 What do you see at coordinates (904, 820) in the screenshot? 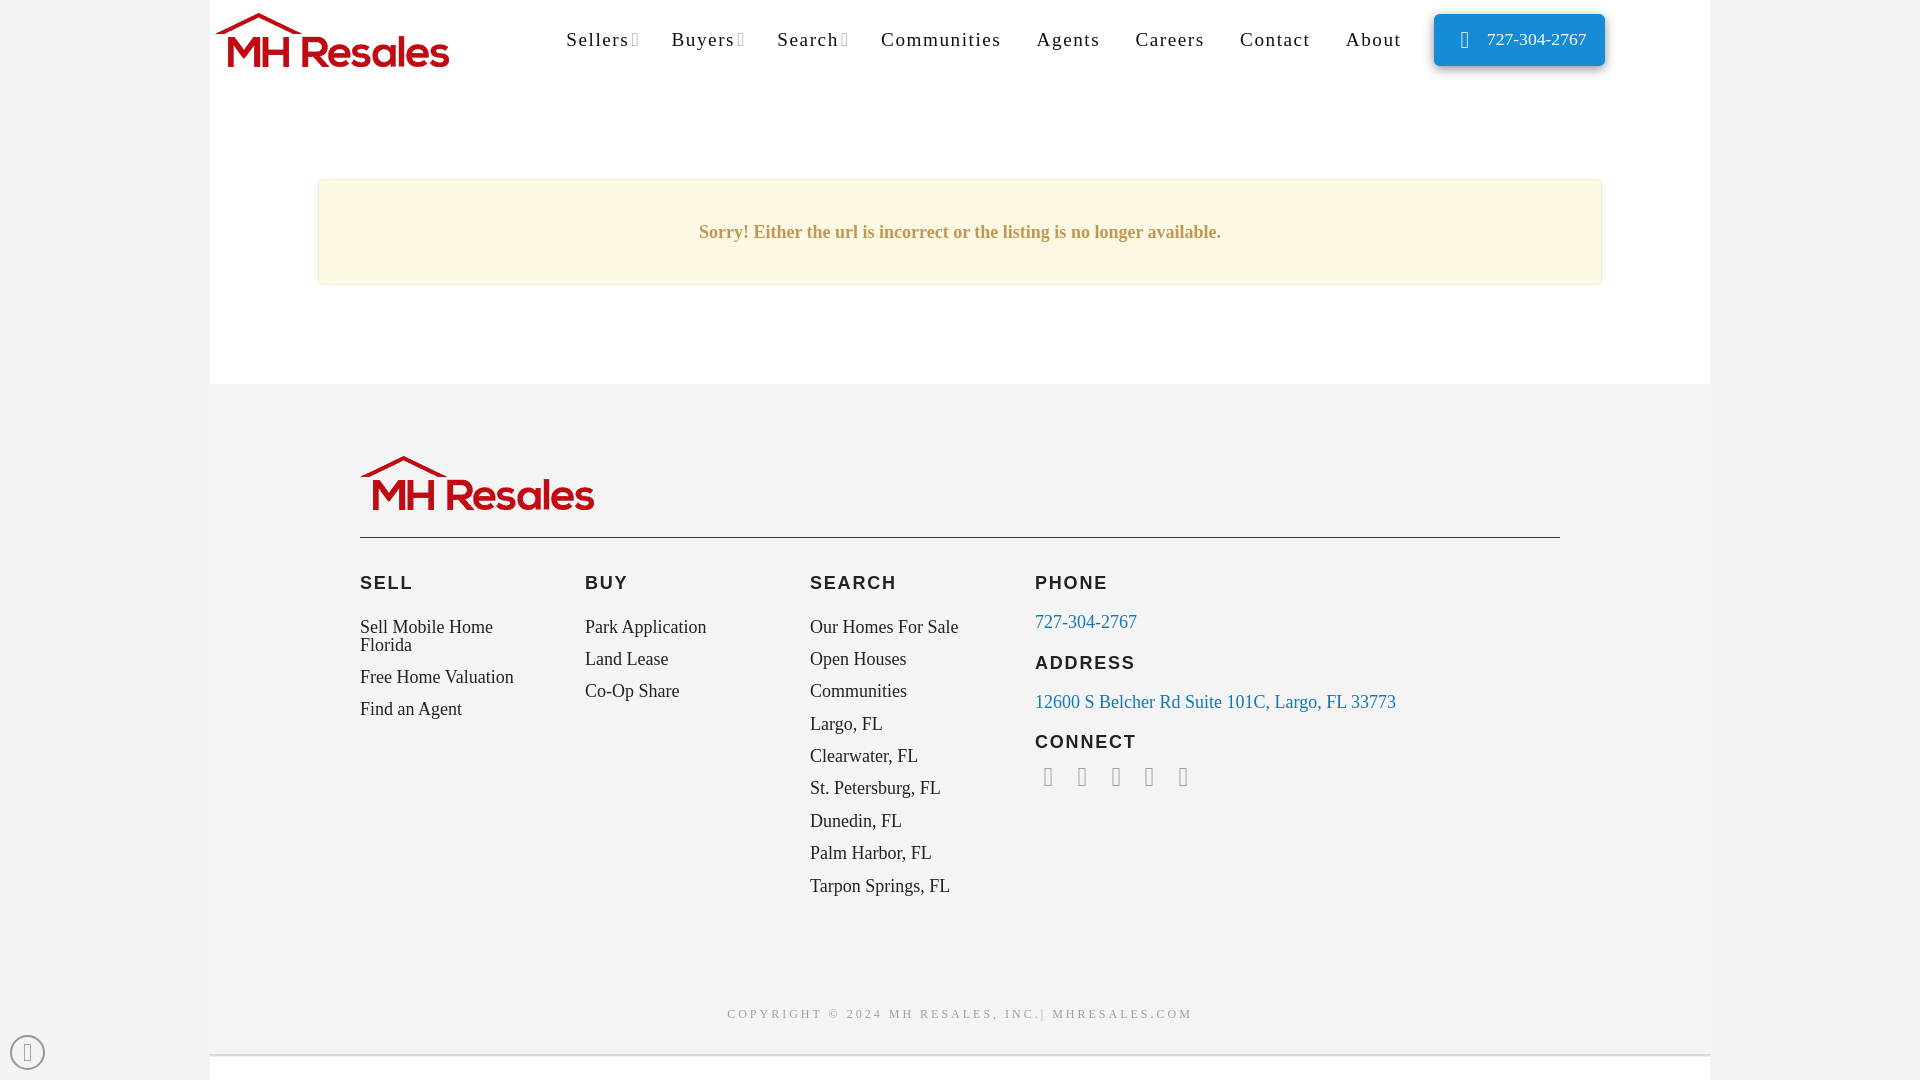
I see `Dunedin, FL` at bounding box center [904, 820].